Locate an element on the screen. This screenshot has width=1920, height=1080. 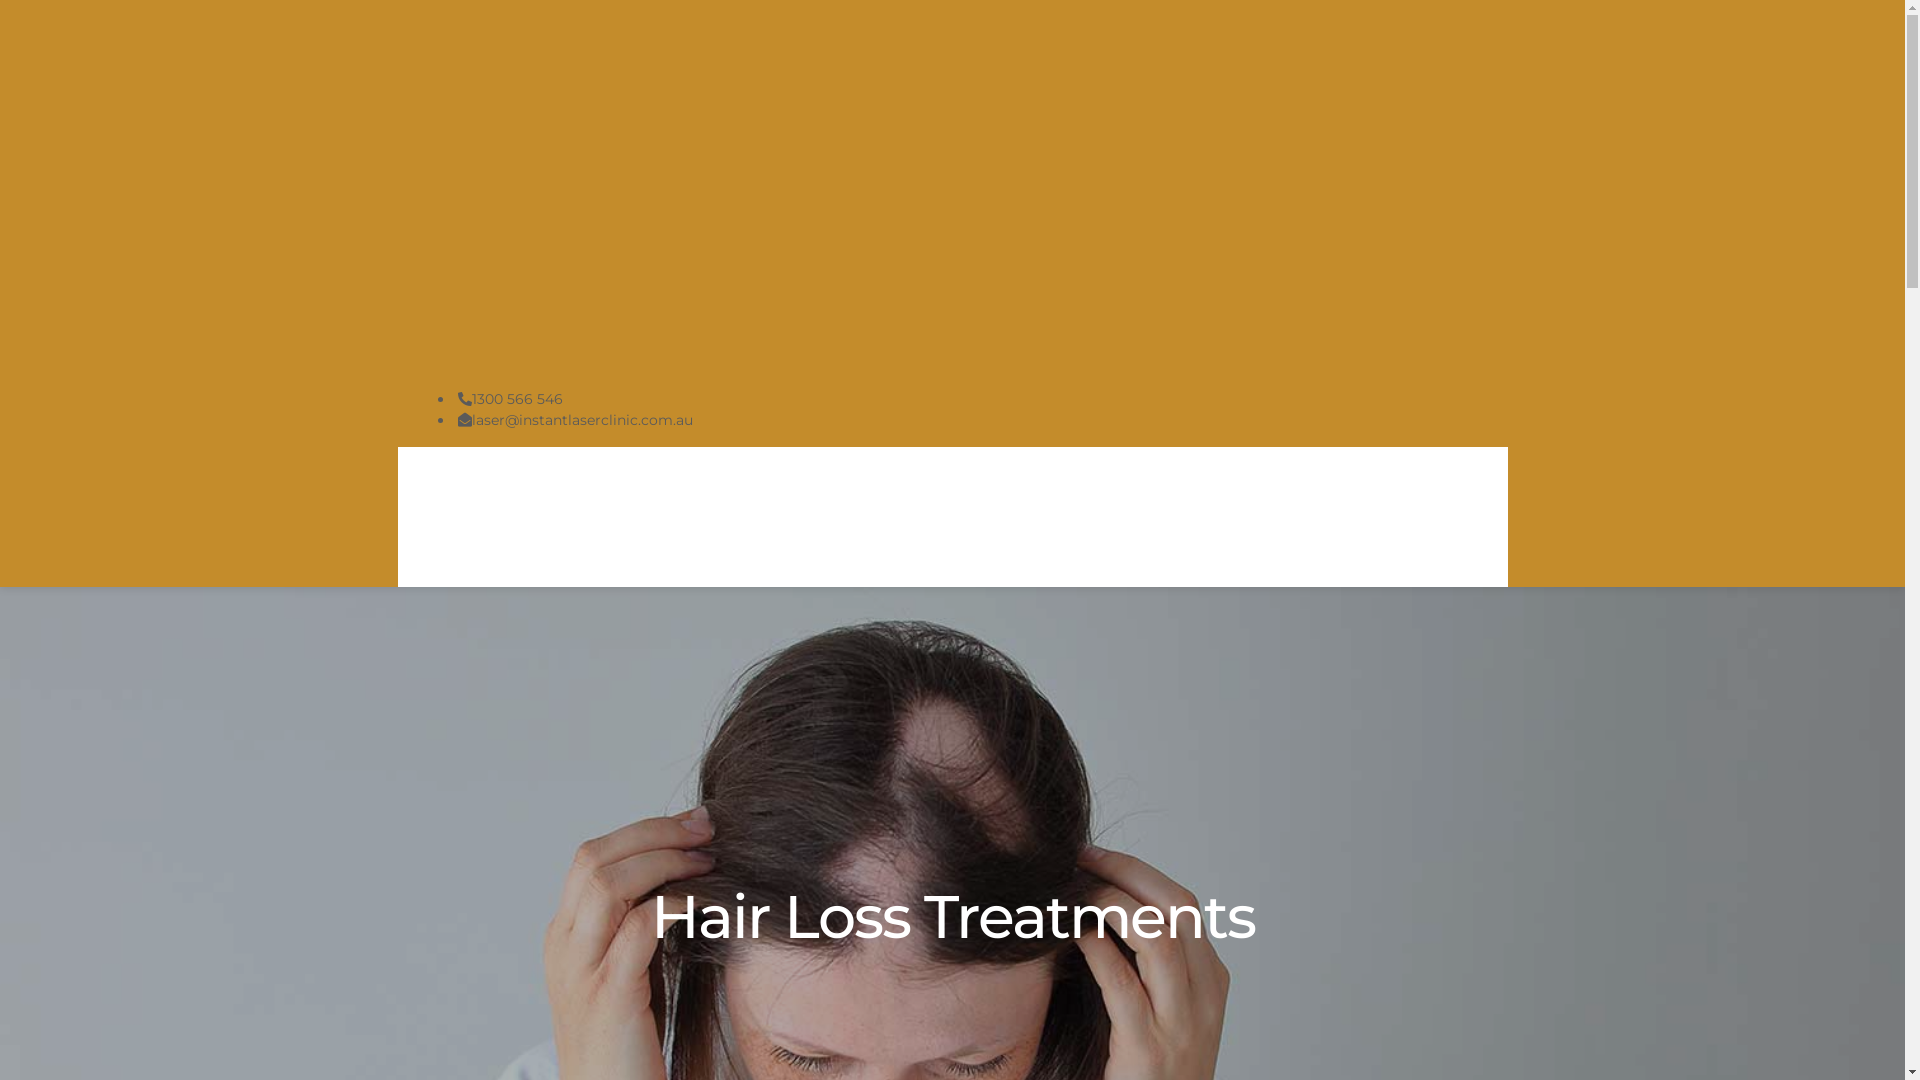
Blog is located at coordinates (1472, 482).